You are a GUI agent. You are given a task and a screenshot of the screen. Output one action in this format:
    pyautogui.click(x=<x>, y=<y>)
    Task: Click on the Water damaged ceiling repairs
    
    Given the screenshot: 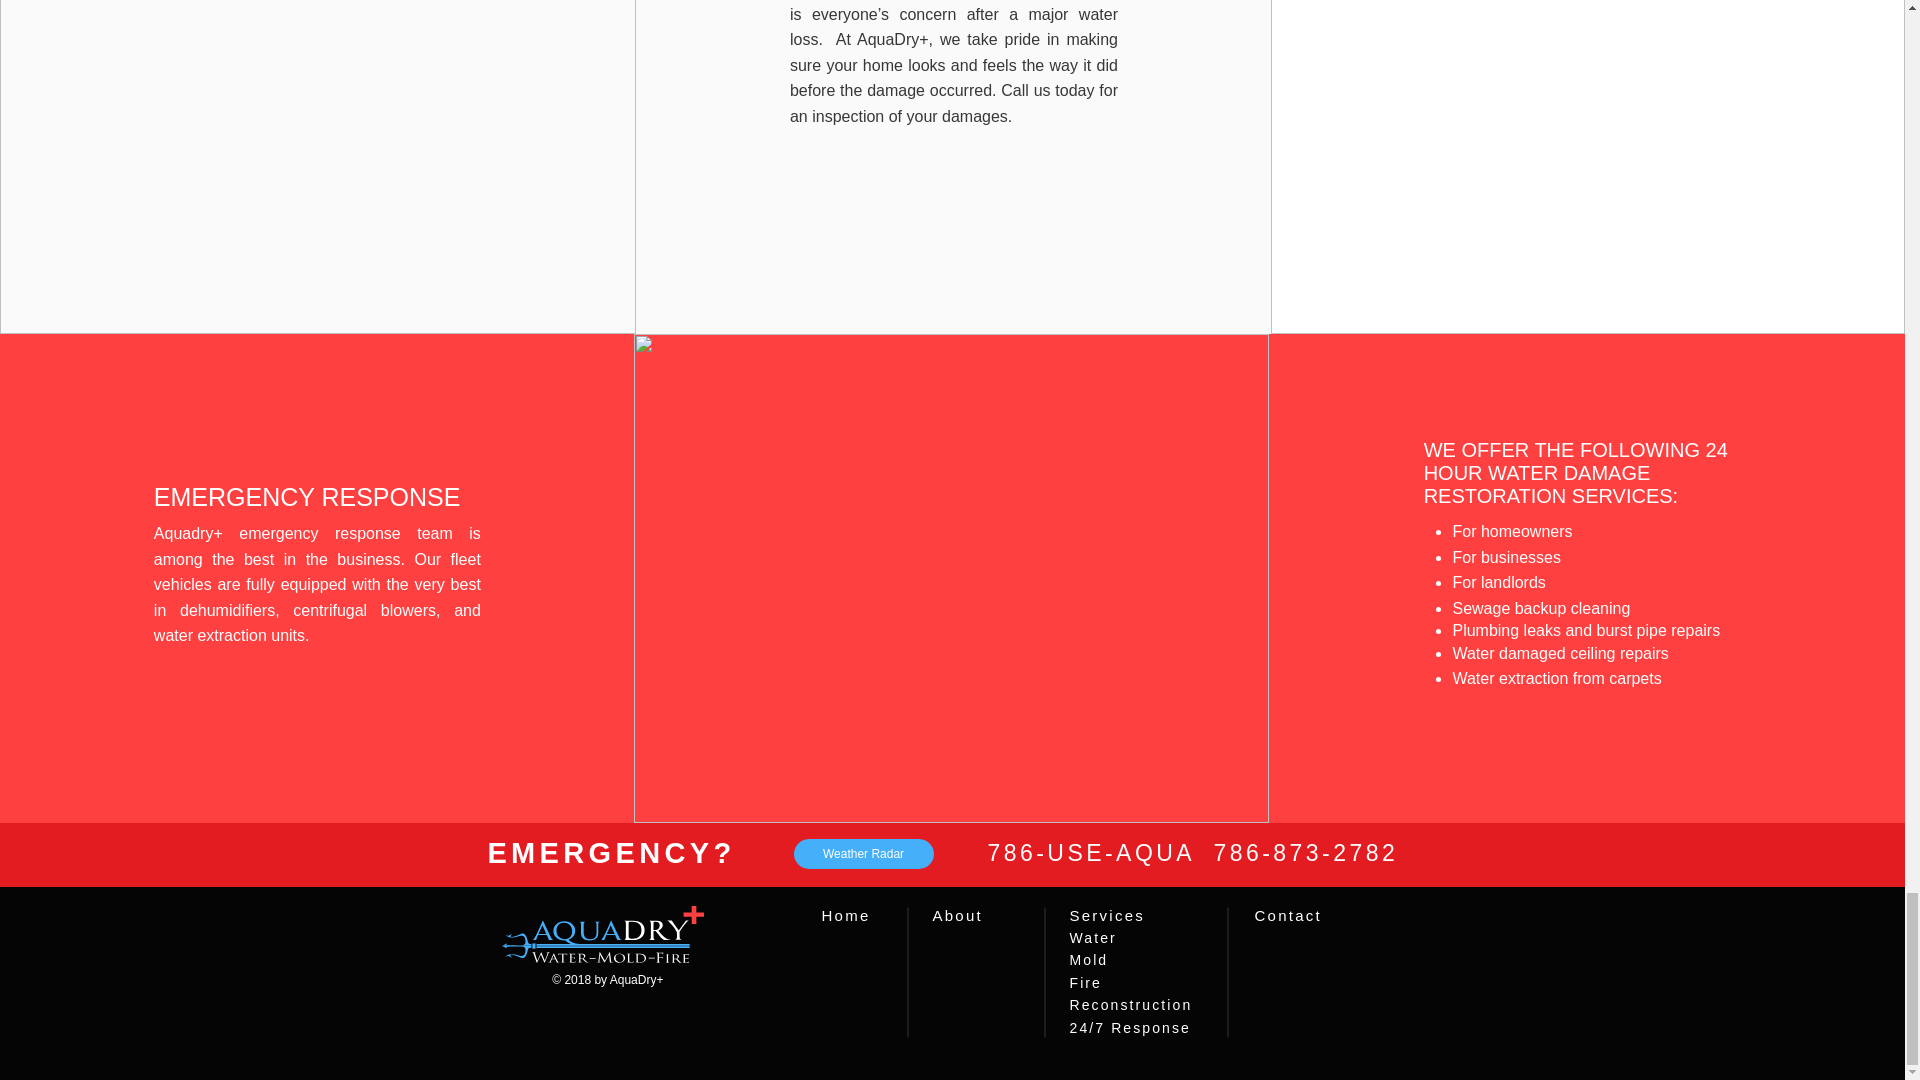 What is the action you would take?
    pyautogui.click(x=1560, y=653)
    